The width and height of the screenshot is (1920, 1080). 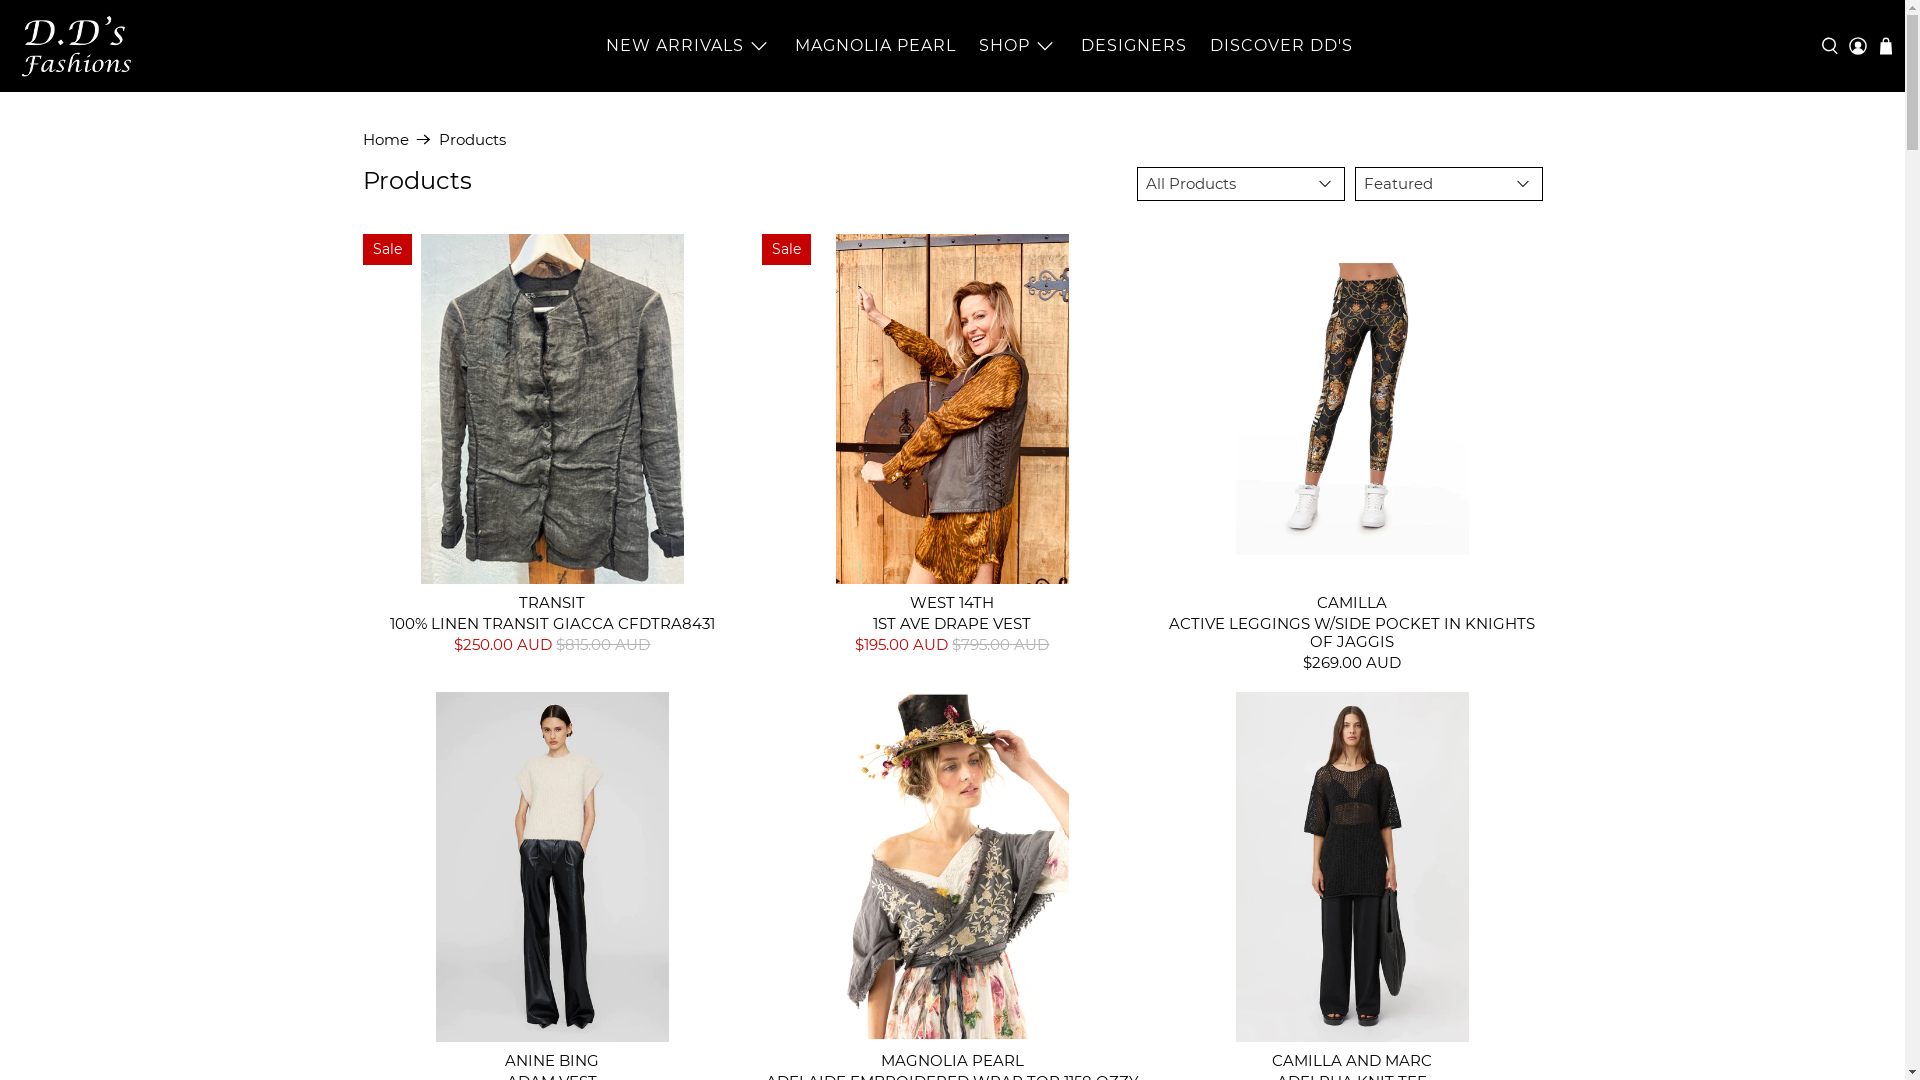 I want to click on 100% LINEN TRANSIT GIACCA CFDTRA8431, so click(x=553, y=622).